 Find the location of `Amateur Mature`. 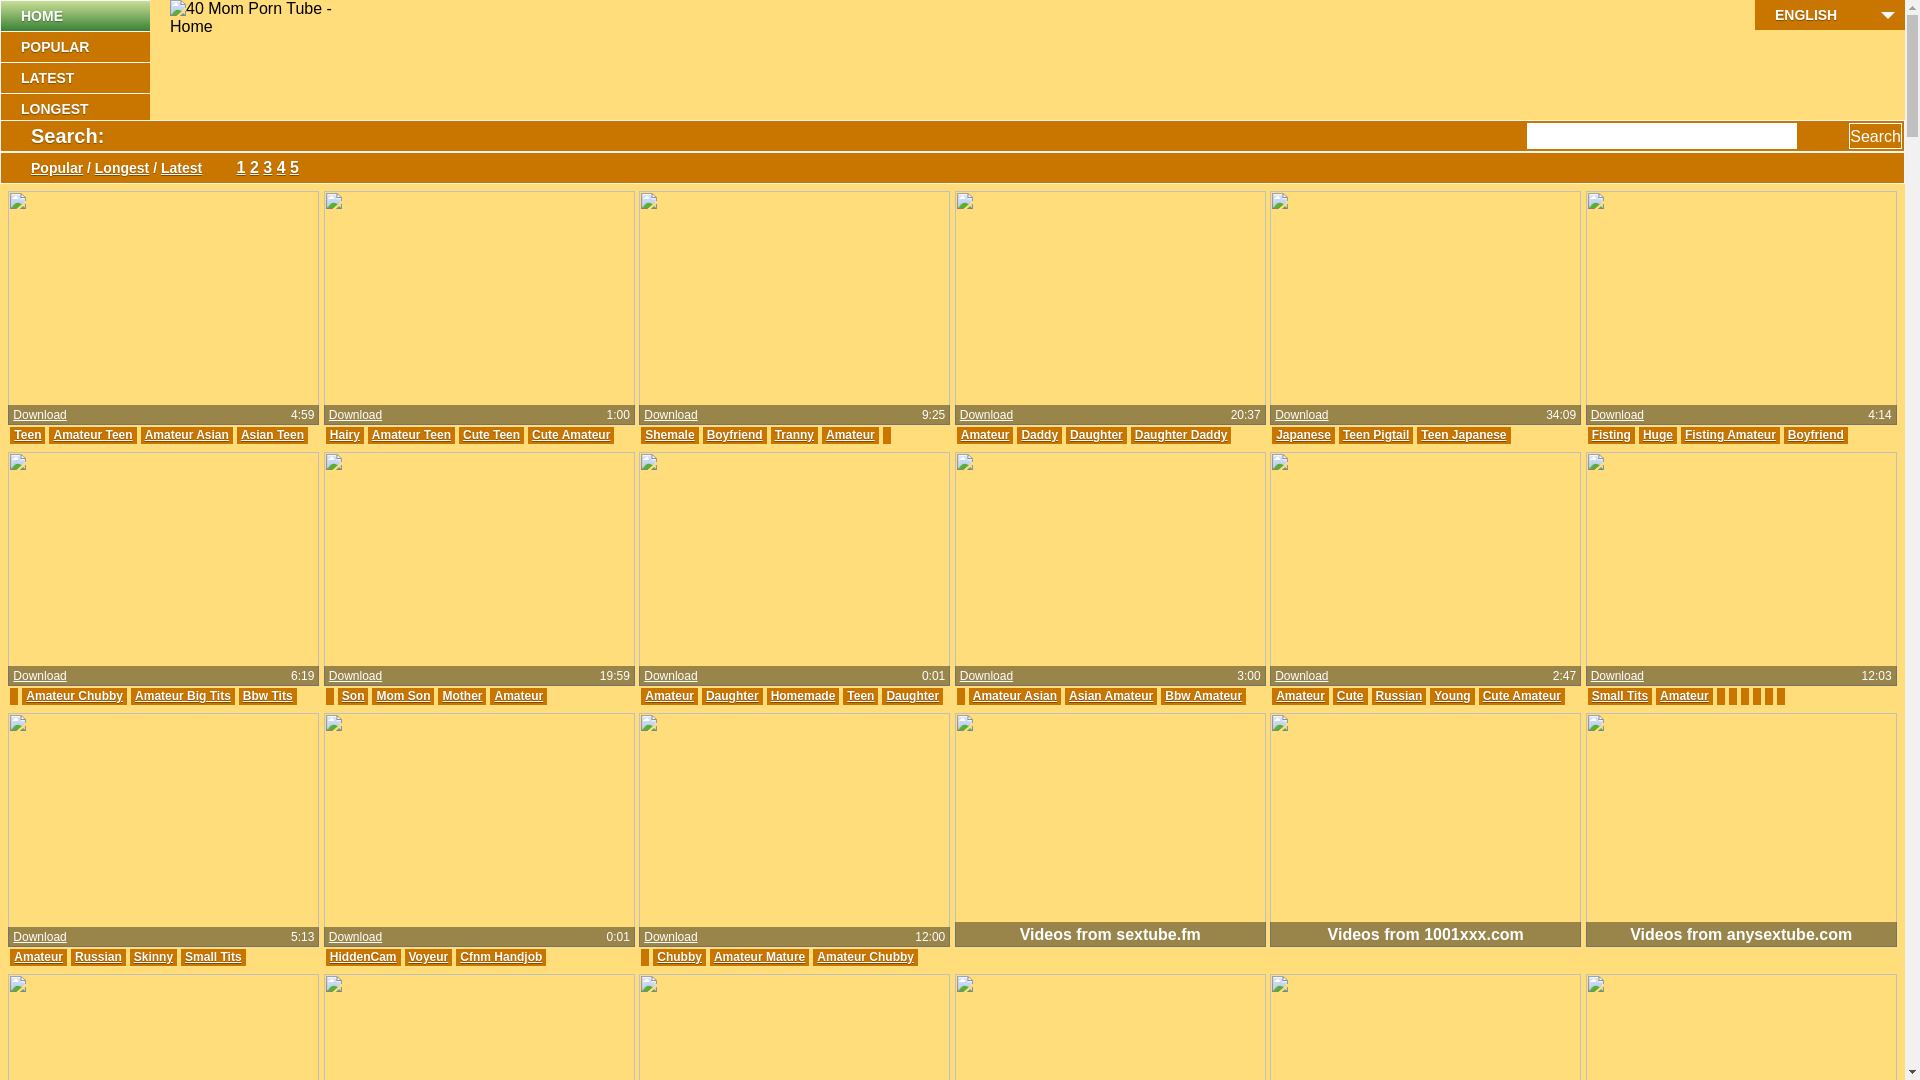

Amateur Mature is located at coordinates (760, 958).